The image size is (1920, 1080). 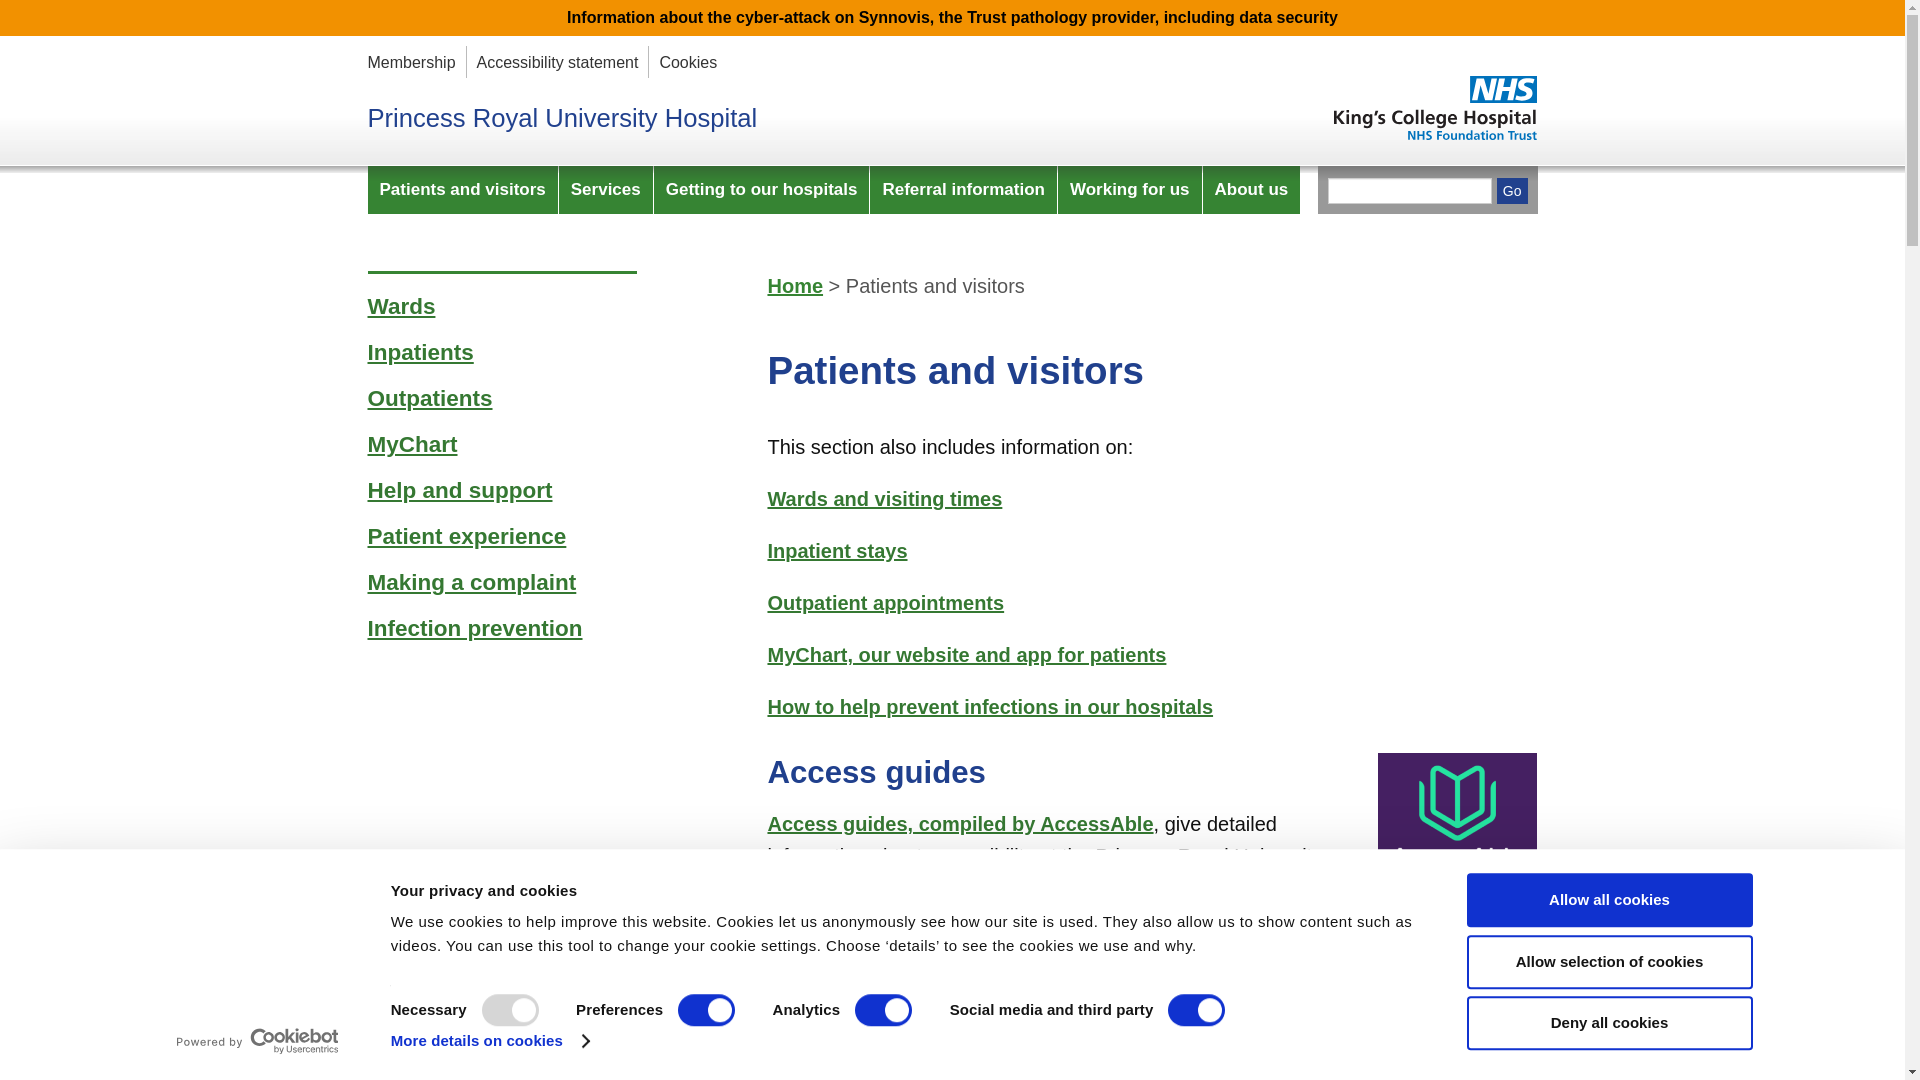 What do you see at coordinates (687, 62) in the screenshot?
I see `Cookies` at bounding box center [687, 62].